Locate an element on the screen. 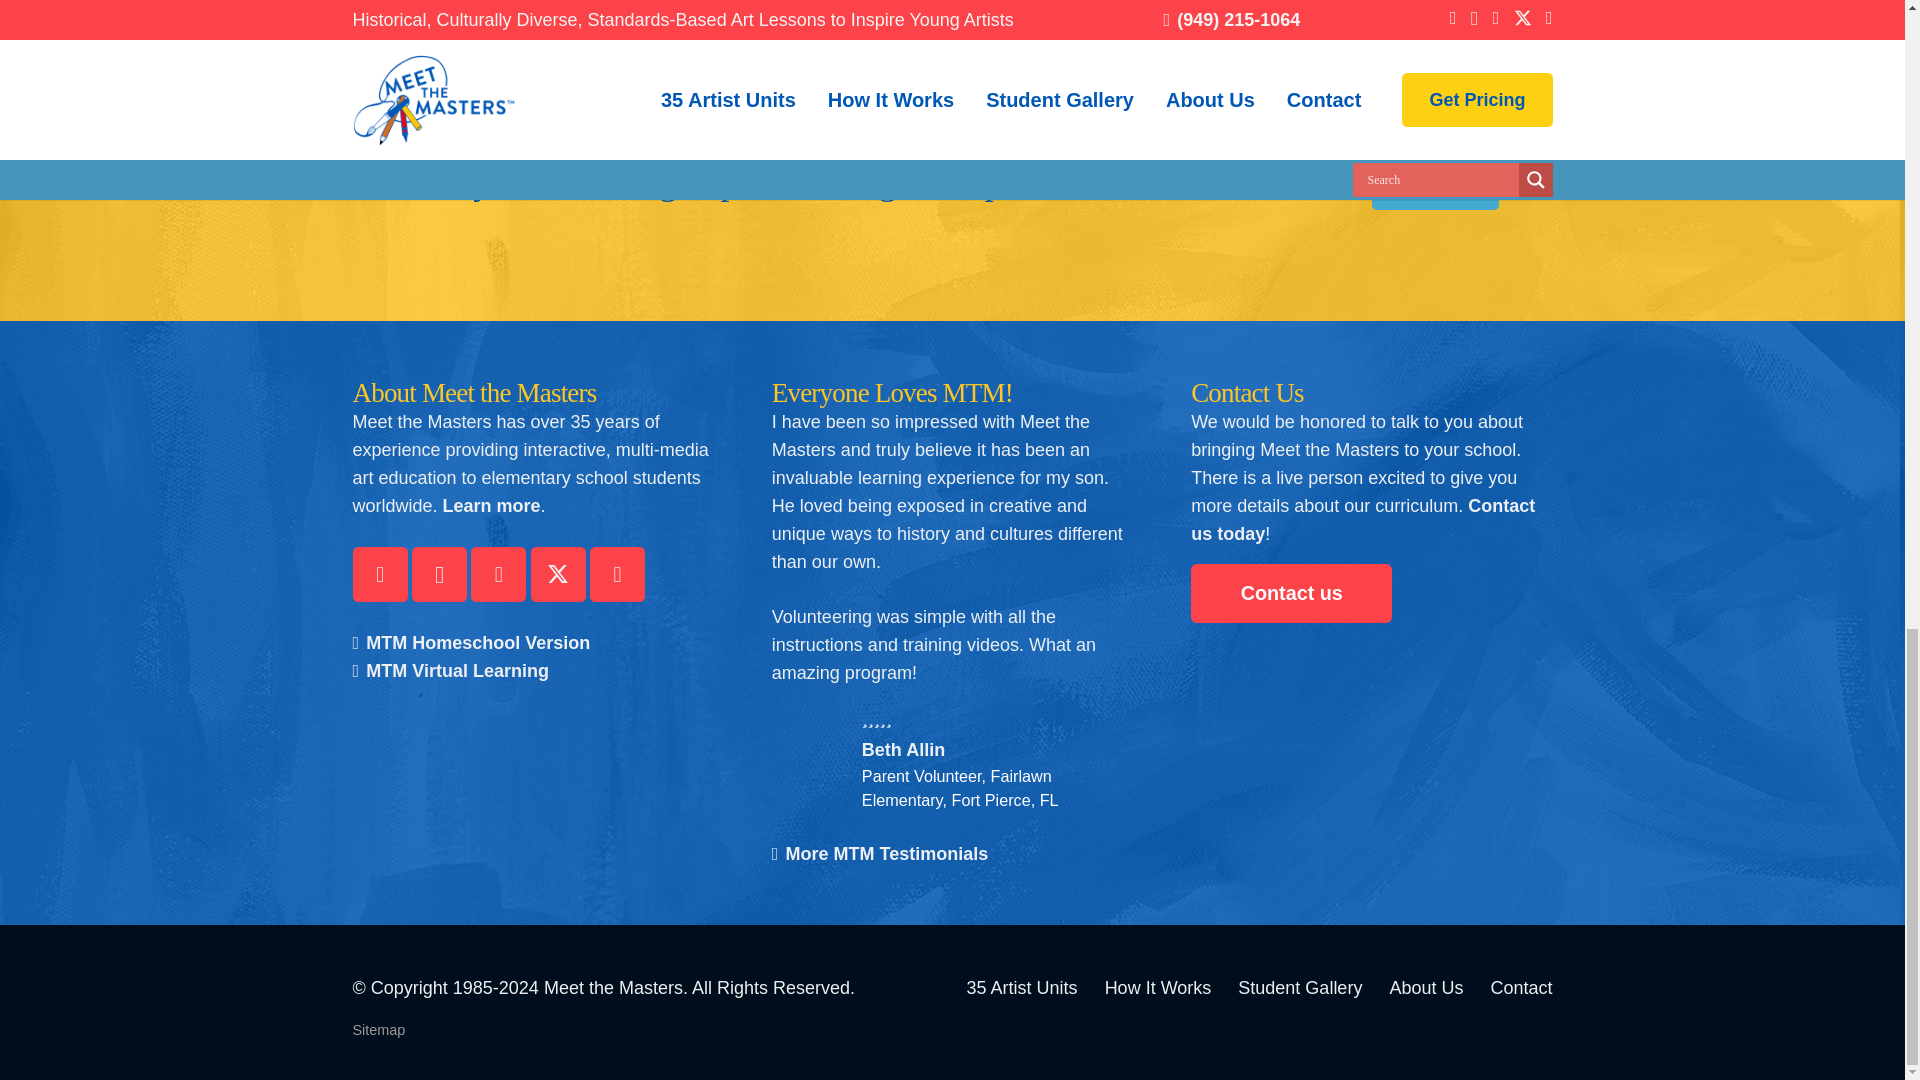 This screenshot has width=1920, height=1080. Facebook is located at coordinates (379, 574).